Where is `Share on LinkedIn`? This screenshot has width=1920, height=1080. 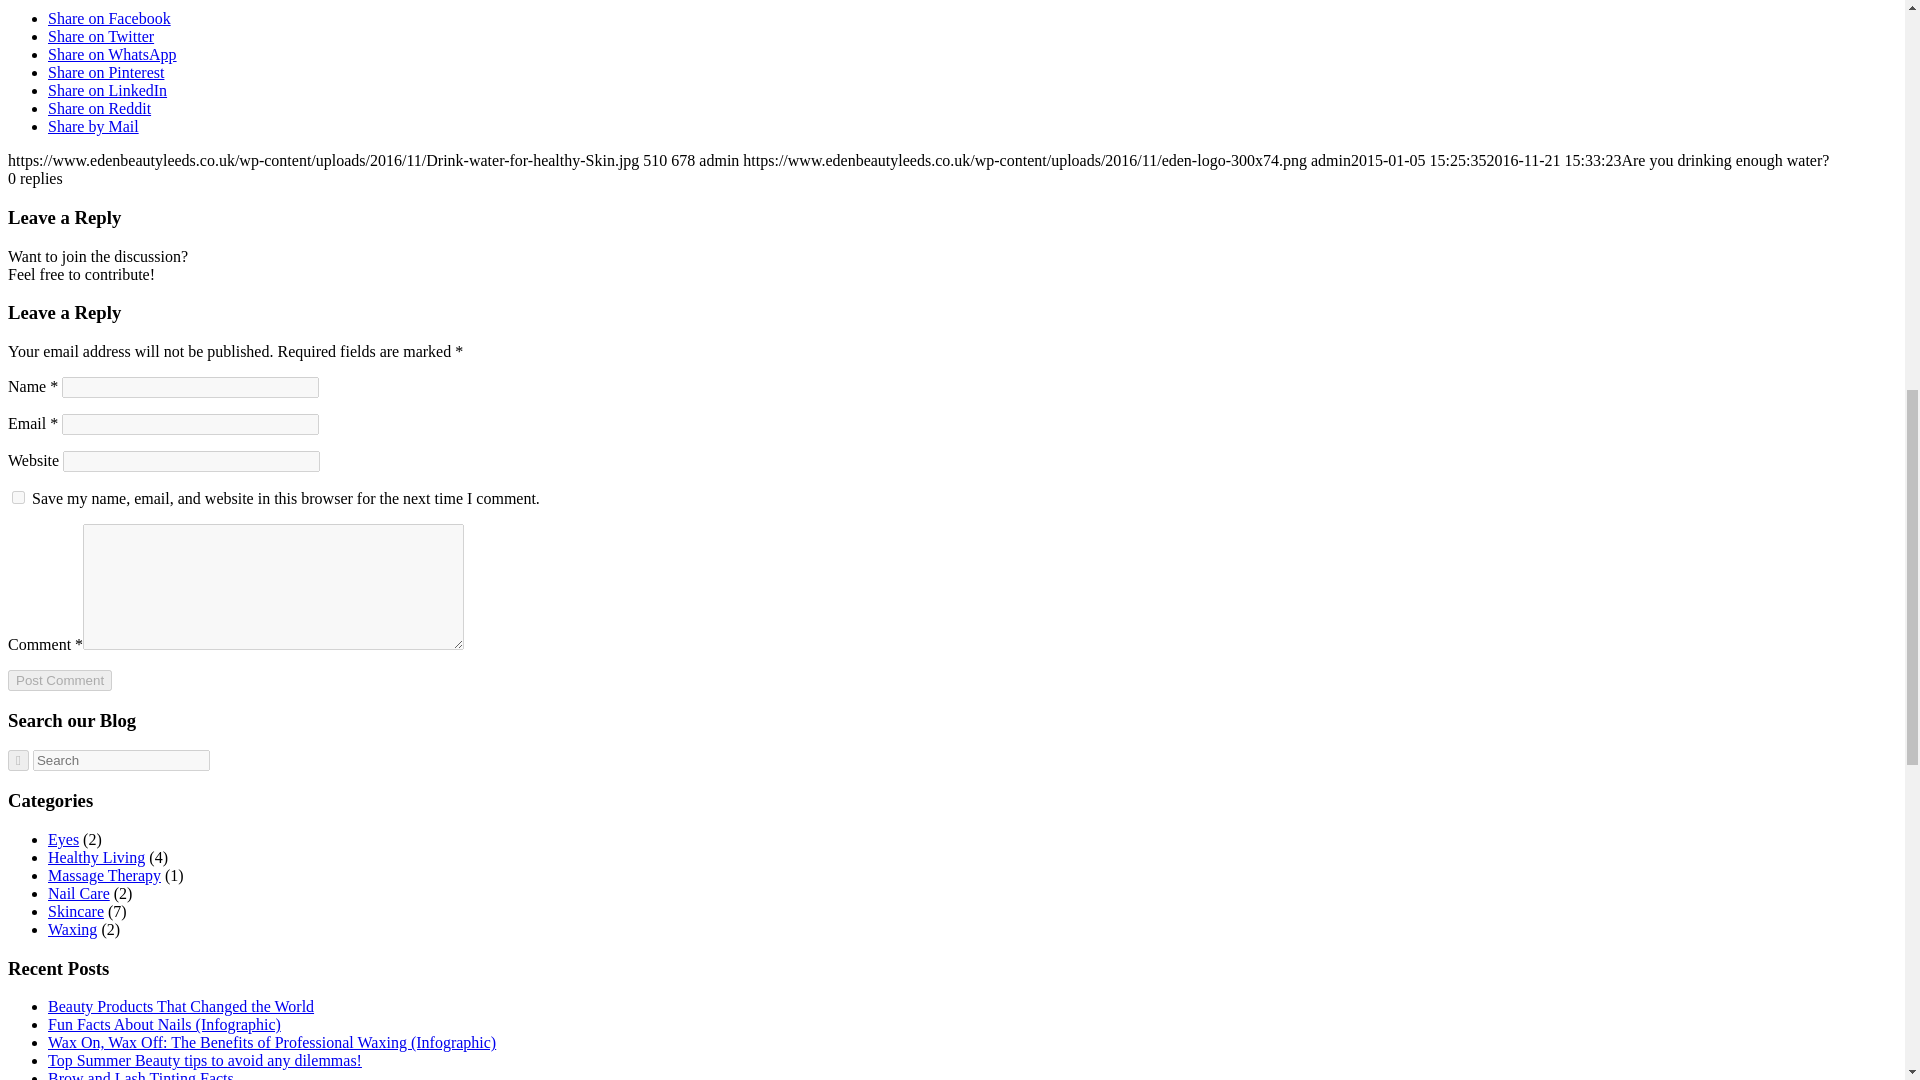 Share on LinkedIn is located at coordinates (108, 90).